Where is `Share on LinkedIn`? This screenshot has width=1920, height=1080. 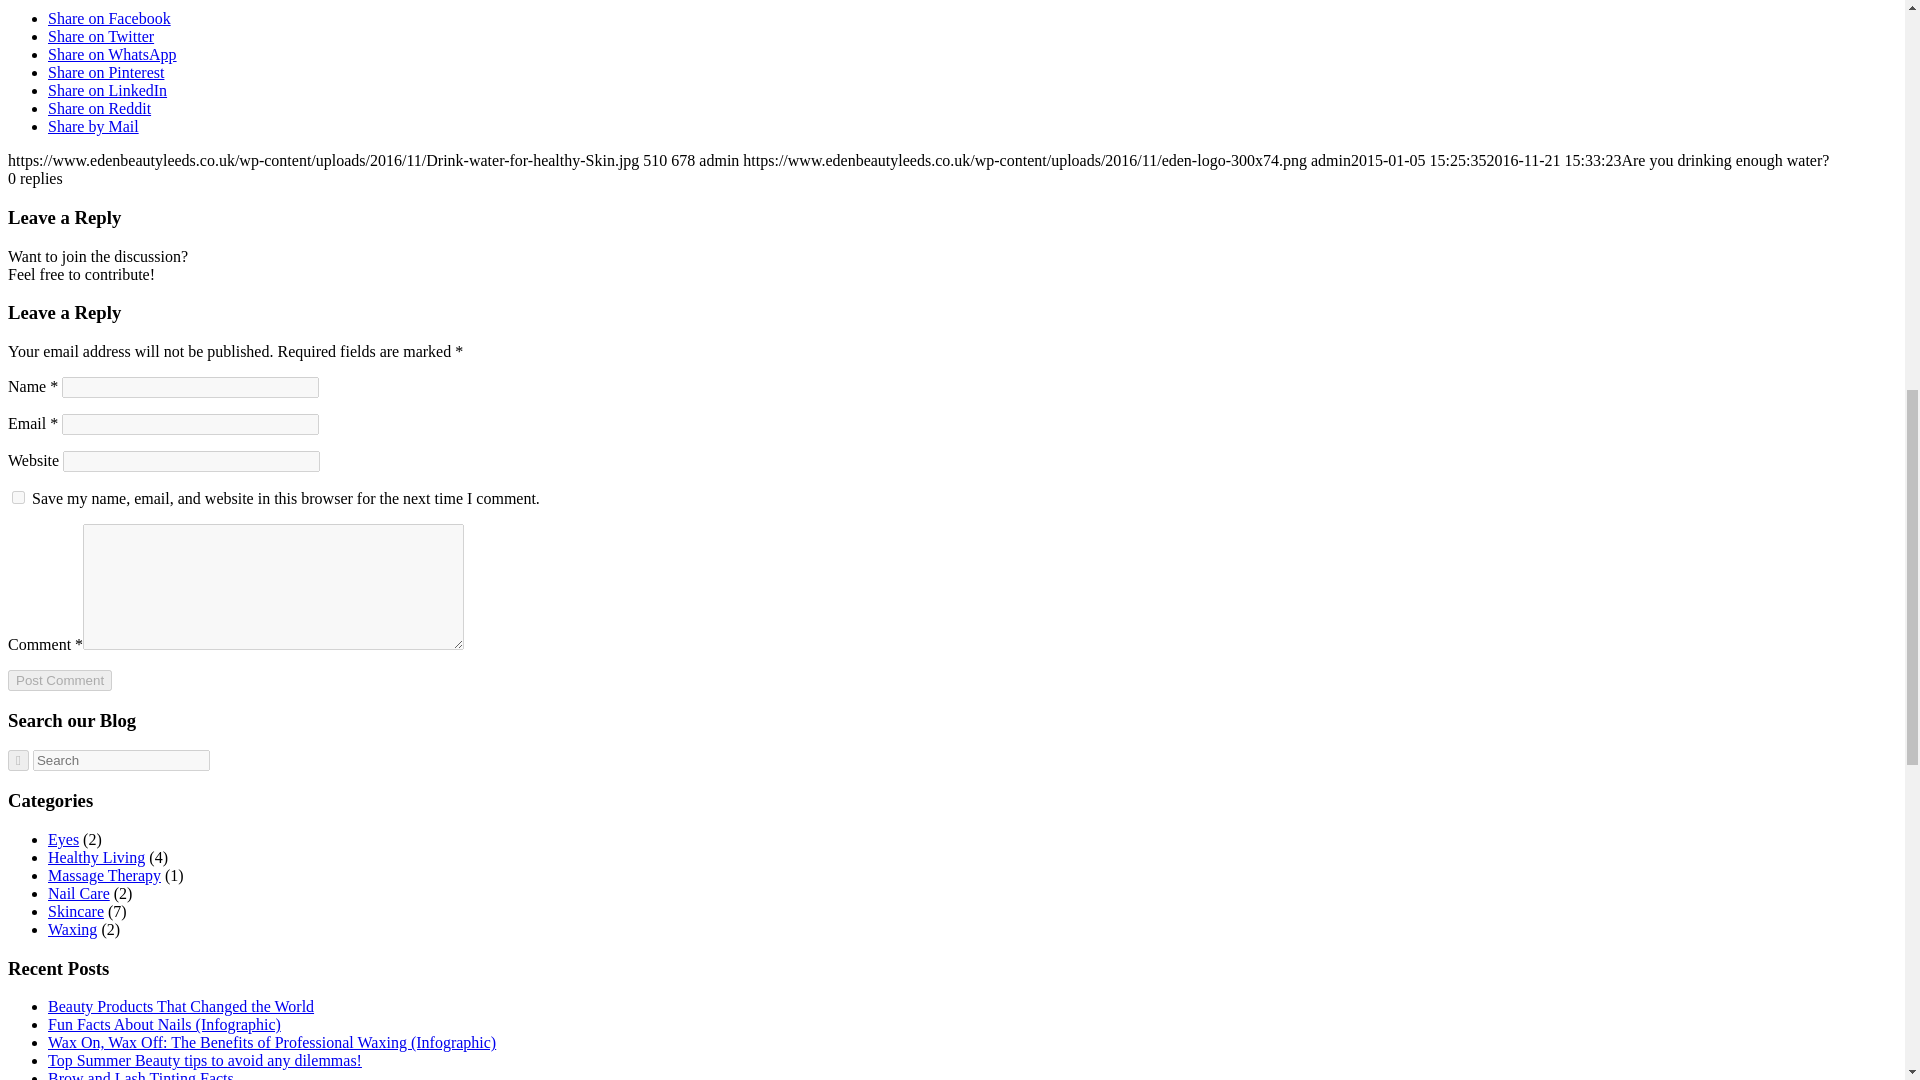 Share on LinkedIn is located at coordinates (108, 90).